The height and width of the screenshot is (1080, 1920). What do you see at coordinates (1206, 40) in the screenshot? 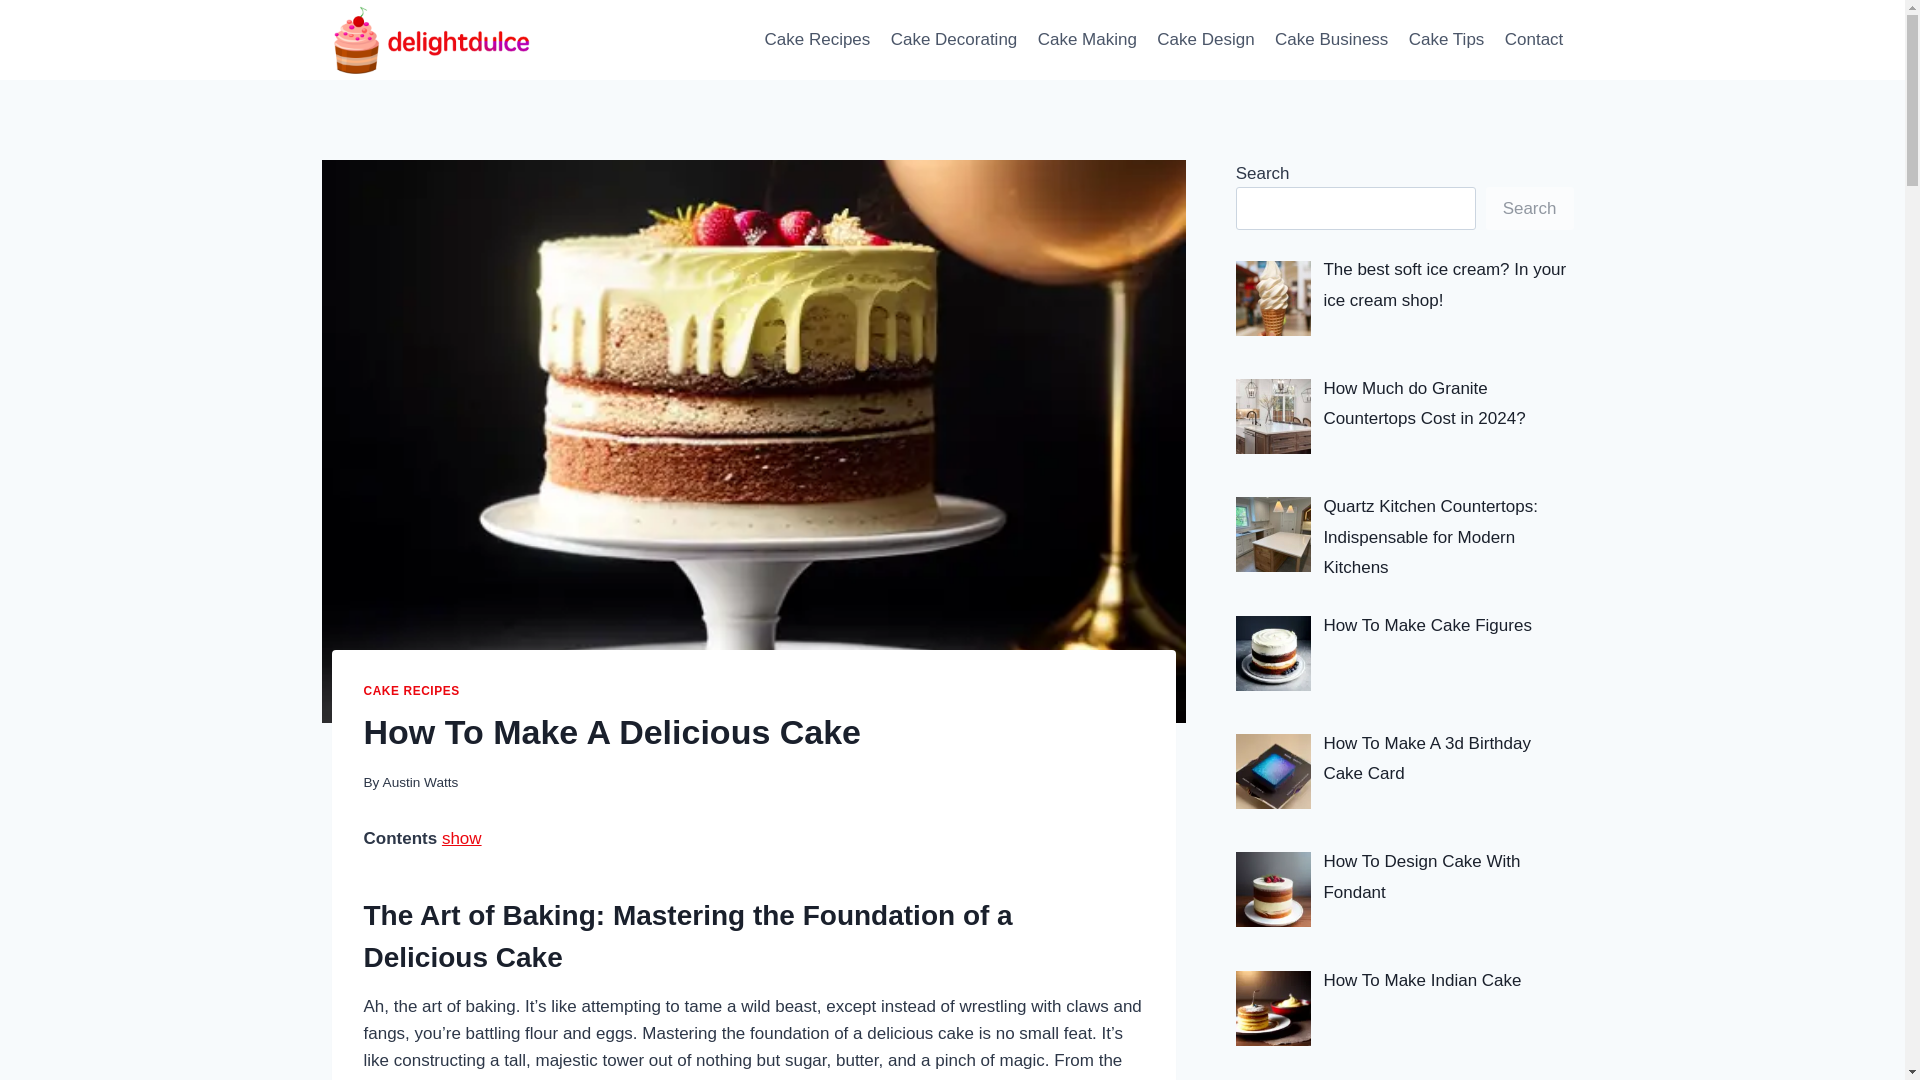
I see `Cake Design` at bounding box center [1206, 40].